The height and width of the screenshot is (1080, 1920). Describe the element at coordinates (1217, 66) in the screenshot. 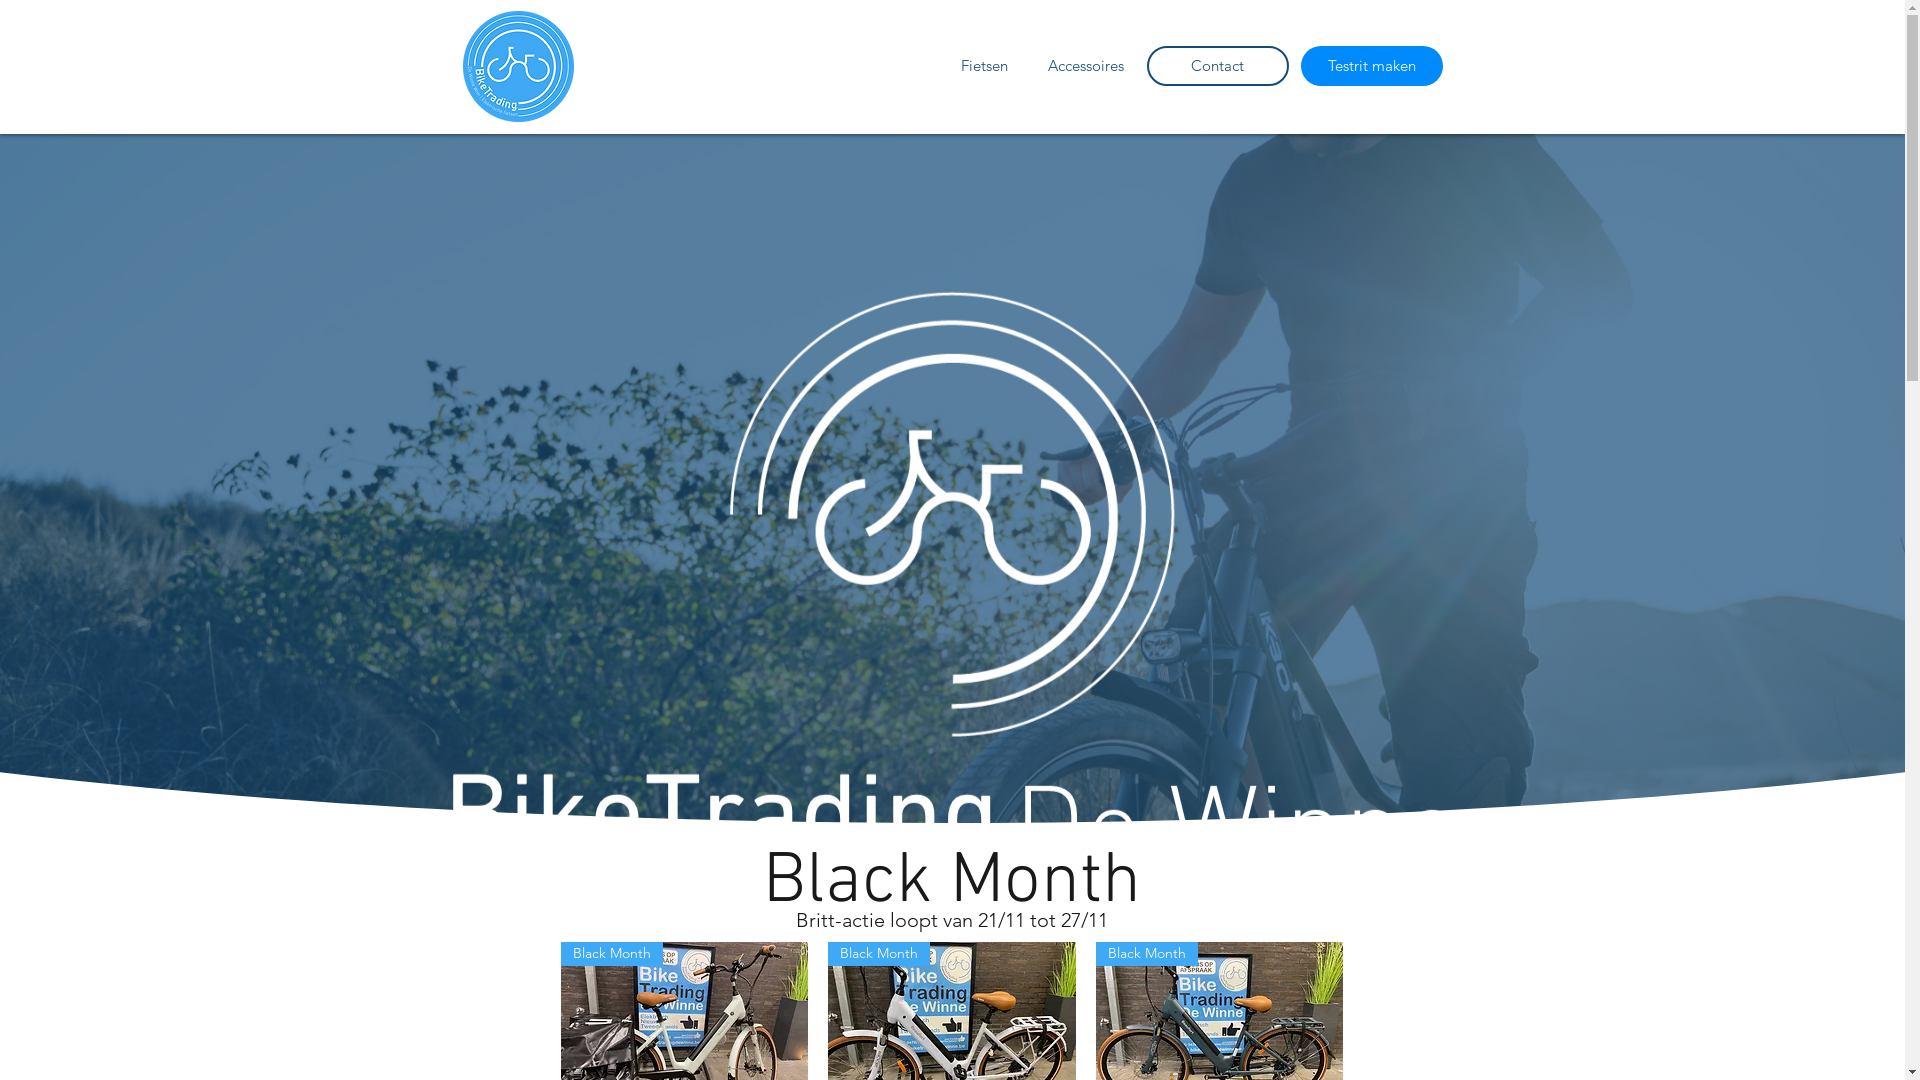

I see `Contact` at that location.